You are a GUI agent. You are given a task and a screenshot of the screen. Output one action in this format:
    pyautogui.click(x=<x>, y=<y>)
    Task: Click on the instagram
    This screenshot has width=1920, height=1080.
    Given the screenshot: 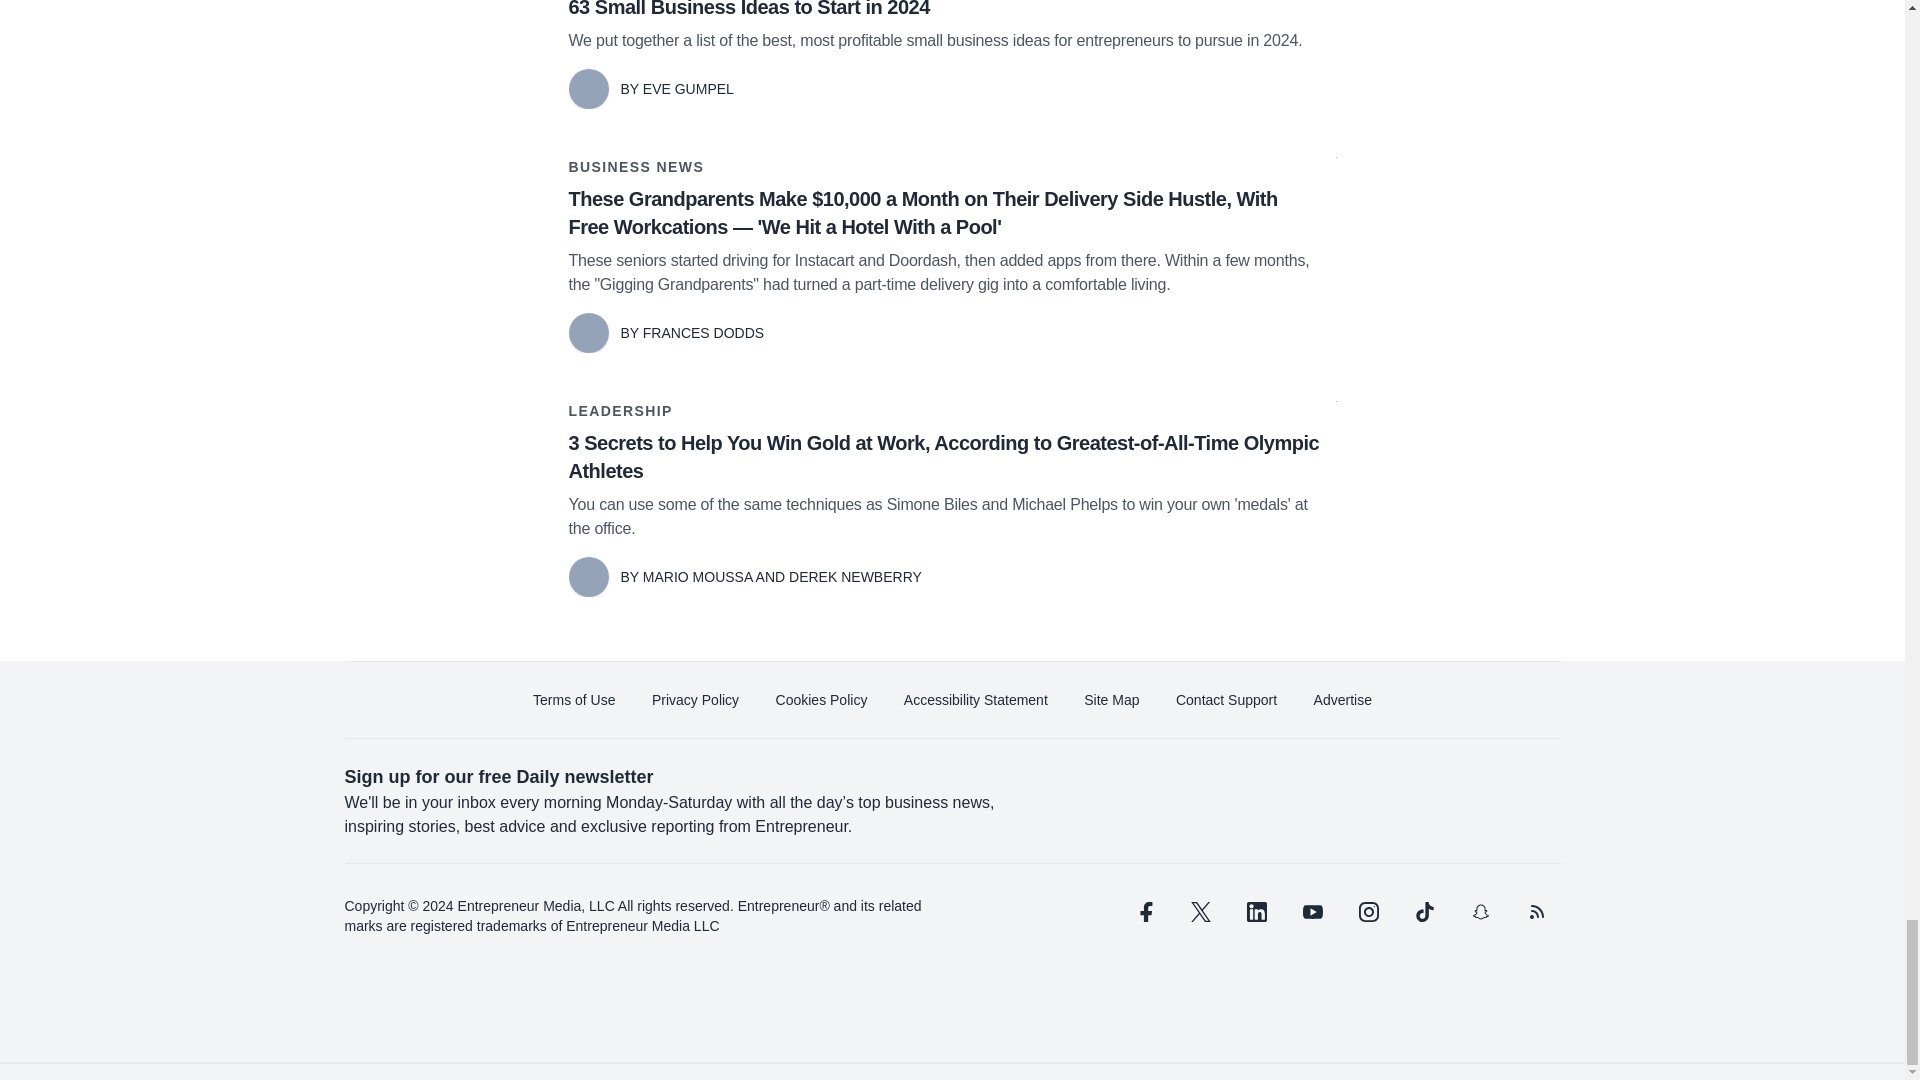 What is the action you would take?
    pyautogui.click(x=1368, y=912)
    